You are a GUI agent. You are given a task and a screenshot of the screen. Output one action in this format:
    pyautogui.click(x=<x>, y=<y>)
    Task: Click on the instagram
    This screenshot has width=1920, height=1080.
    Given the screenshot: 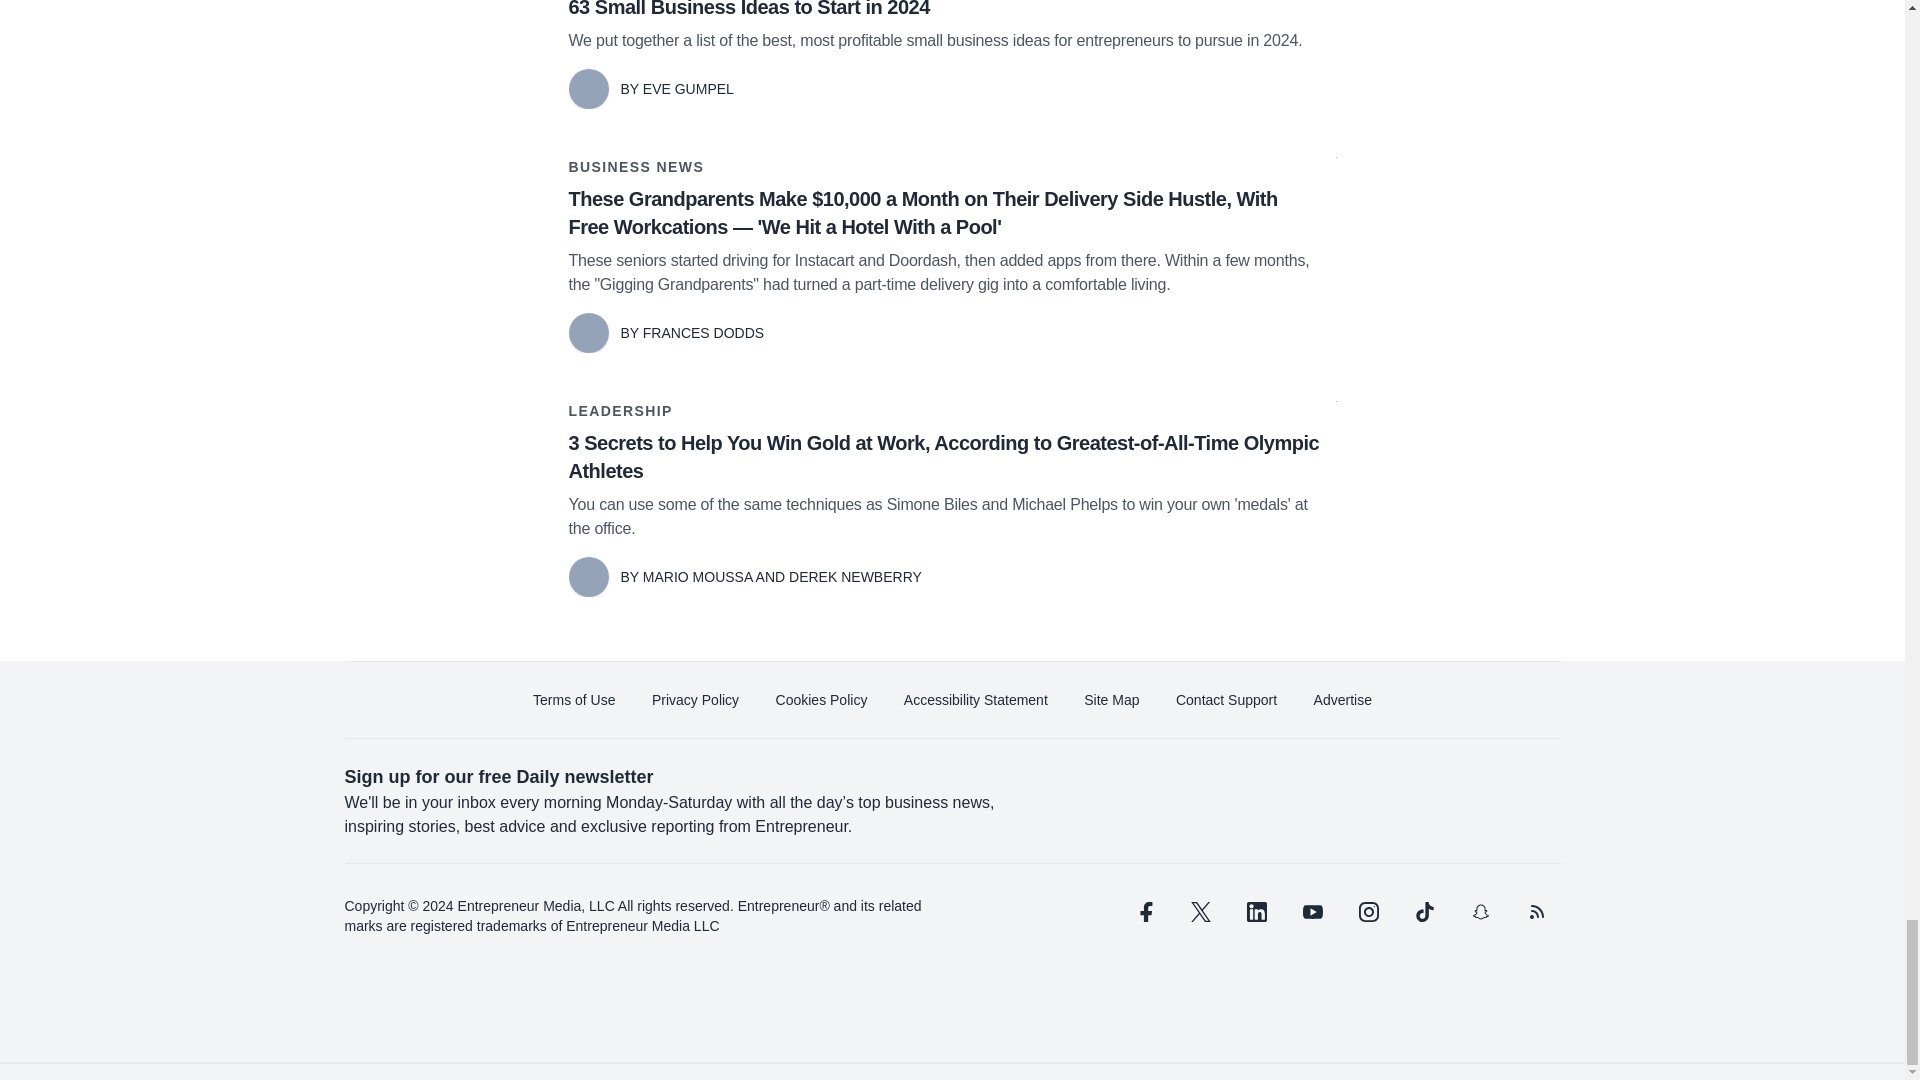 What is the action you would take?
    pyautogui.click(x=1368, y=912)
    